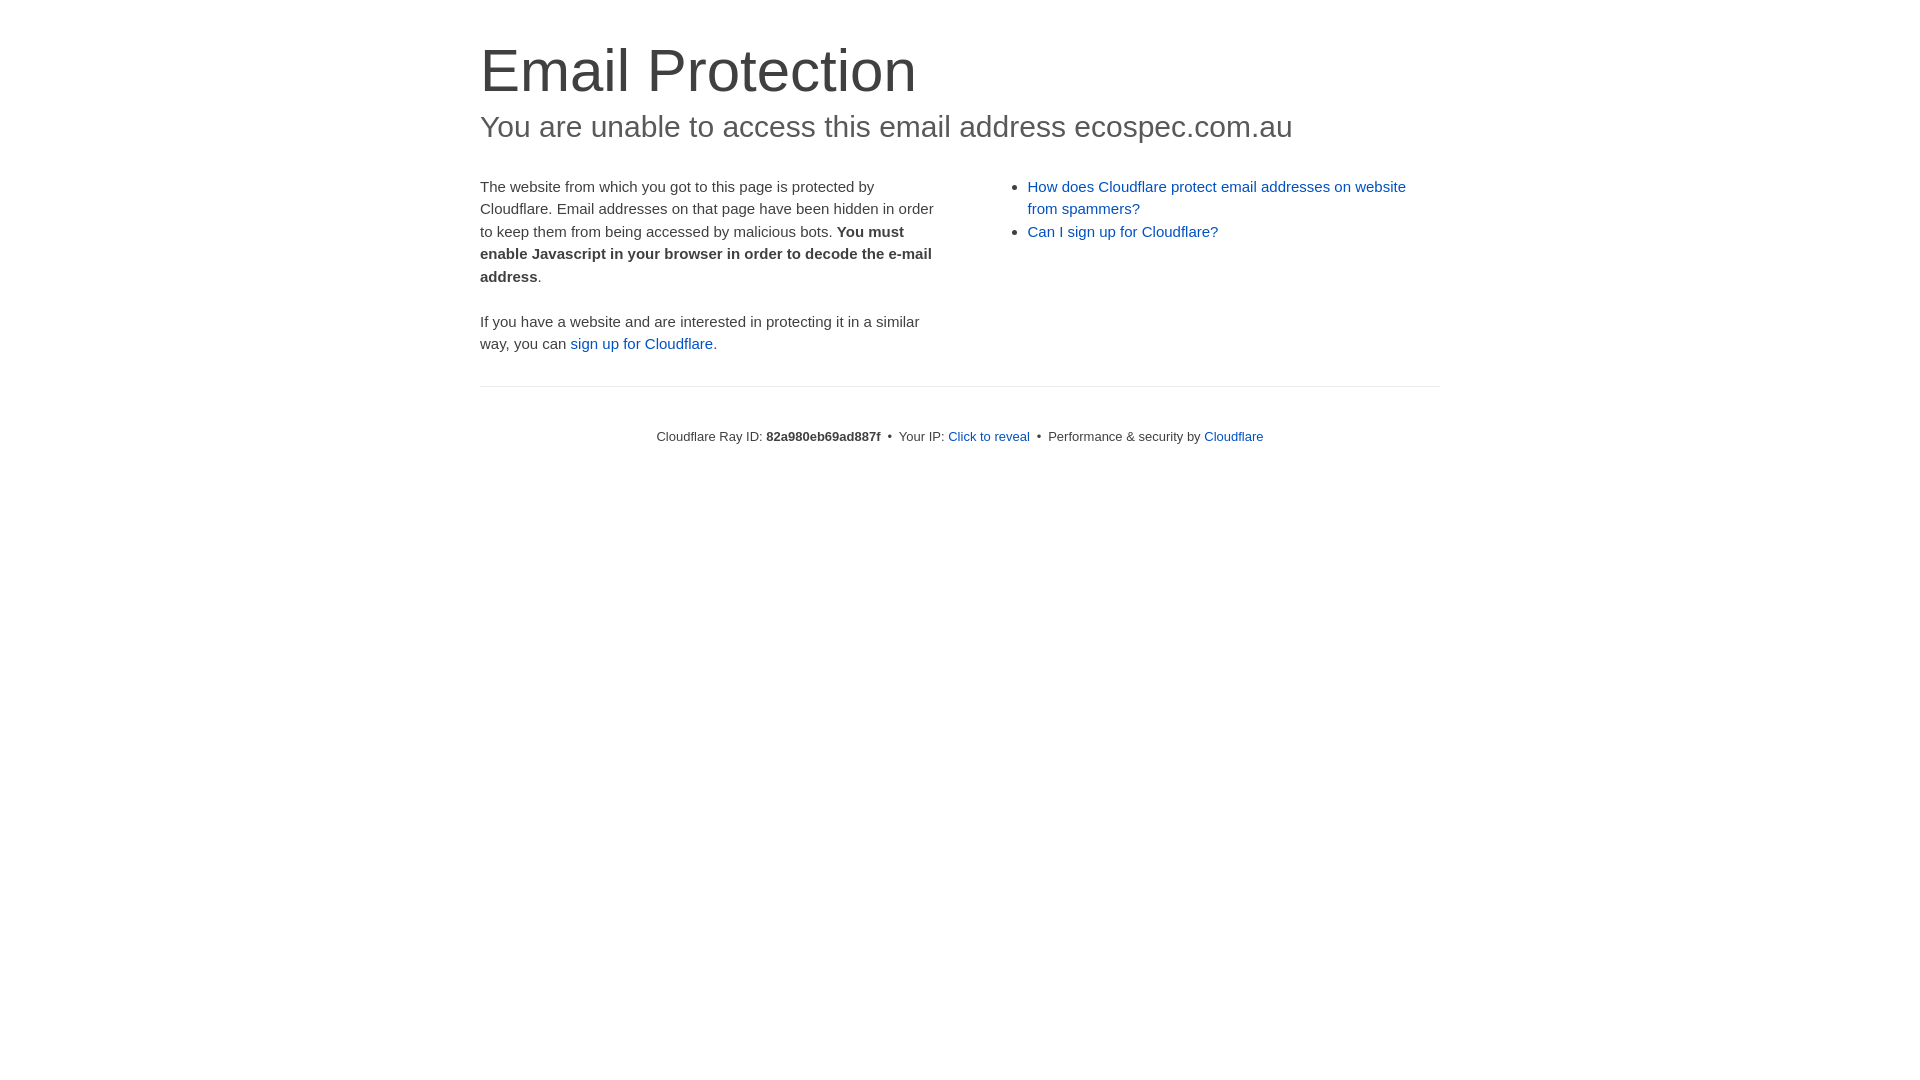 This screenshot has height=1080, width=1920. What do you see at coordinates (642, 344) in the screenshot?
I see `sign up for Cloudflare` at bounding box center [642, 344].